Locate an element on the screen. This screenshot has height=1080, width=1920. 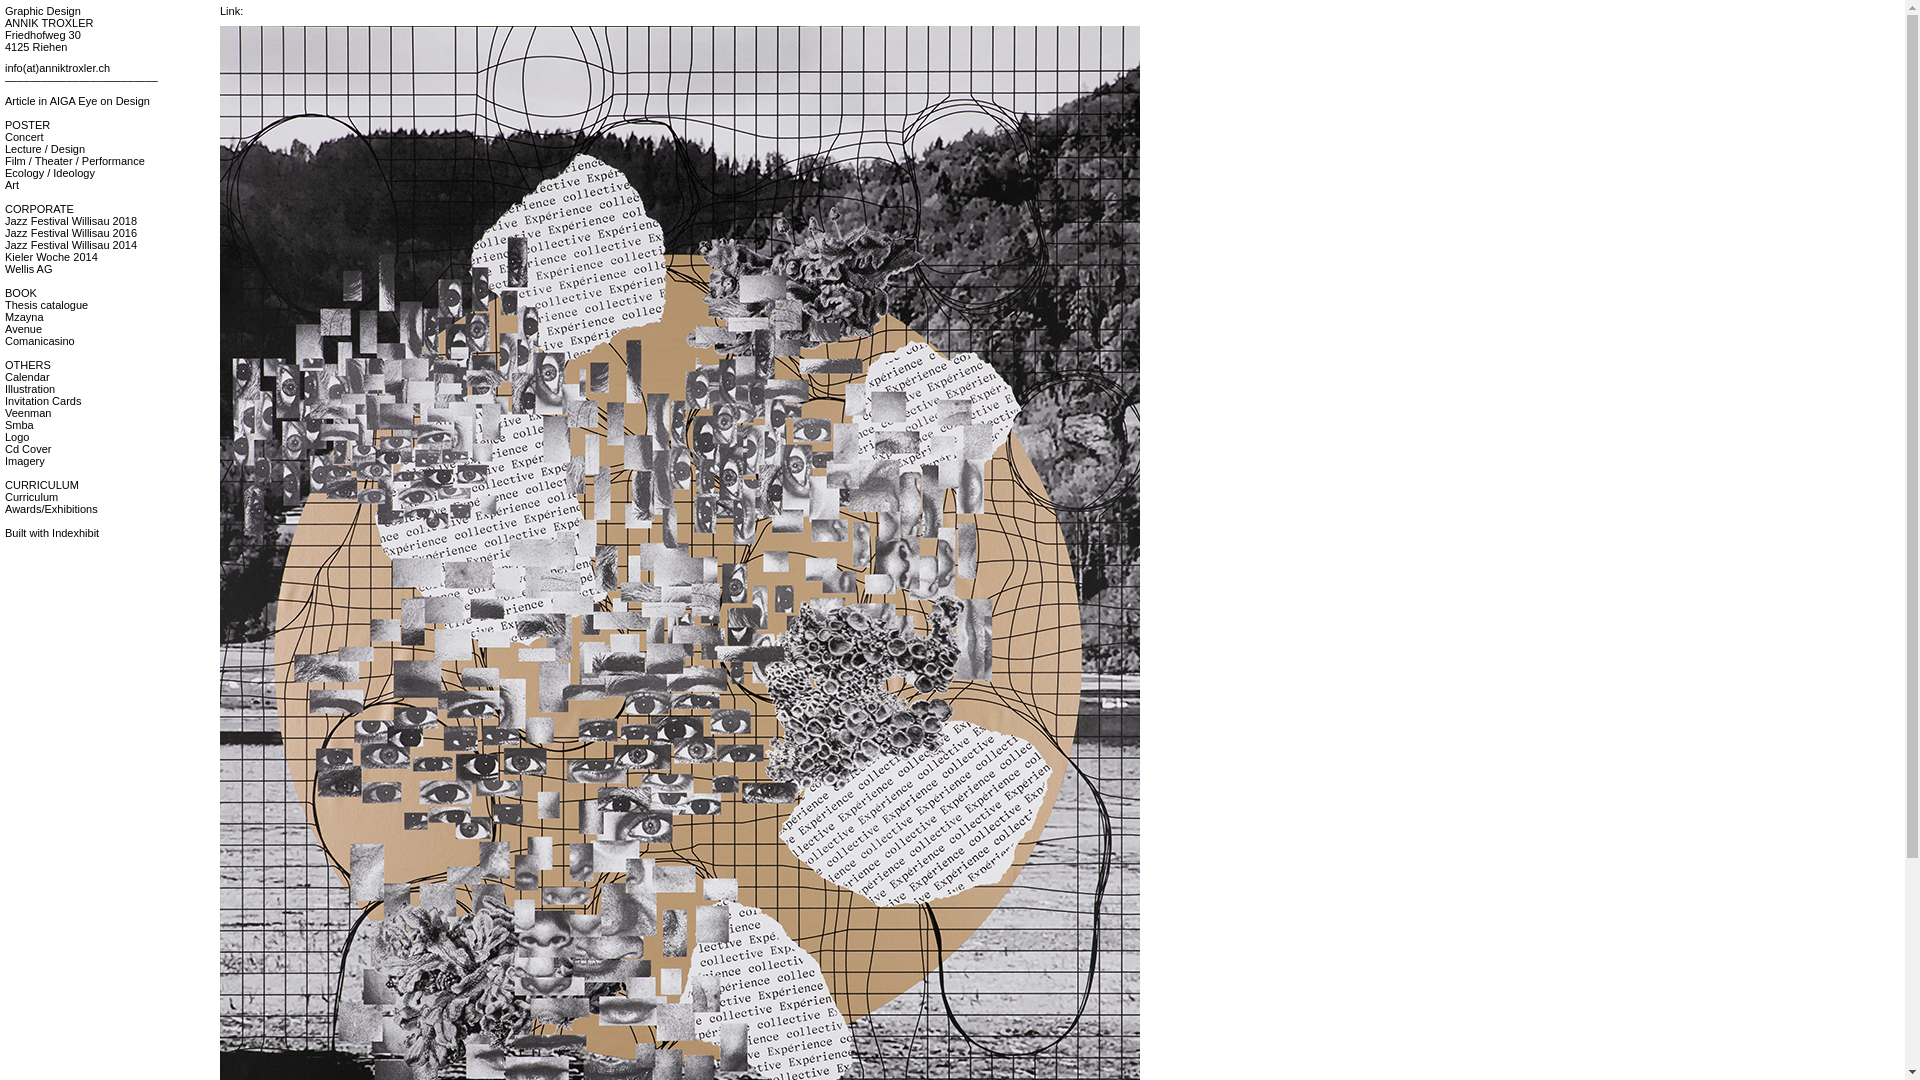
Mzayna is located at coordinates (24, 317).